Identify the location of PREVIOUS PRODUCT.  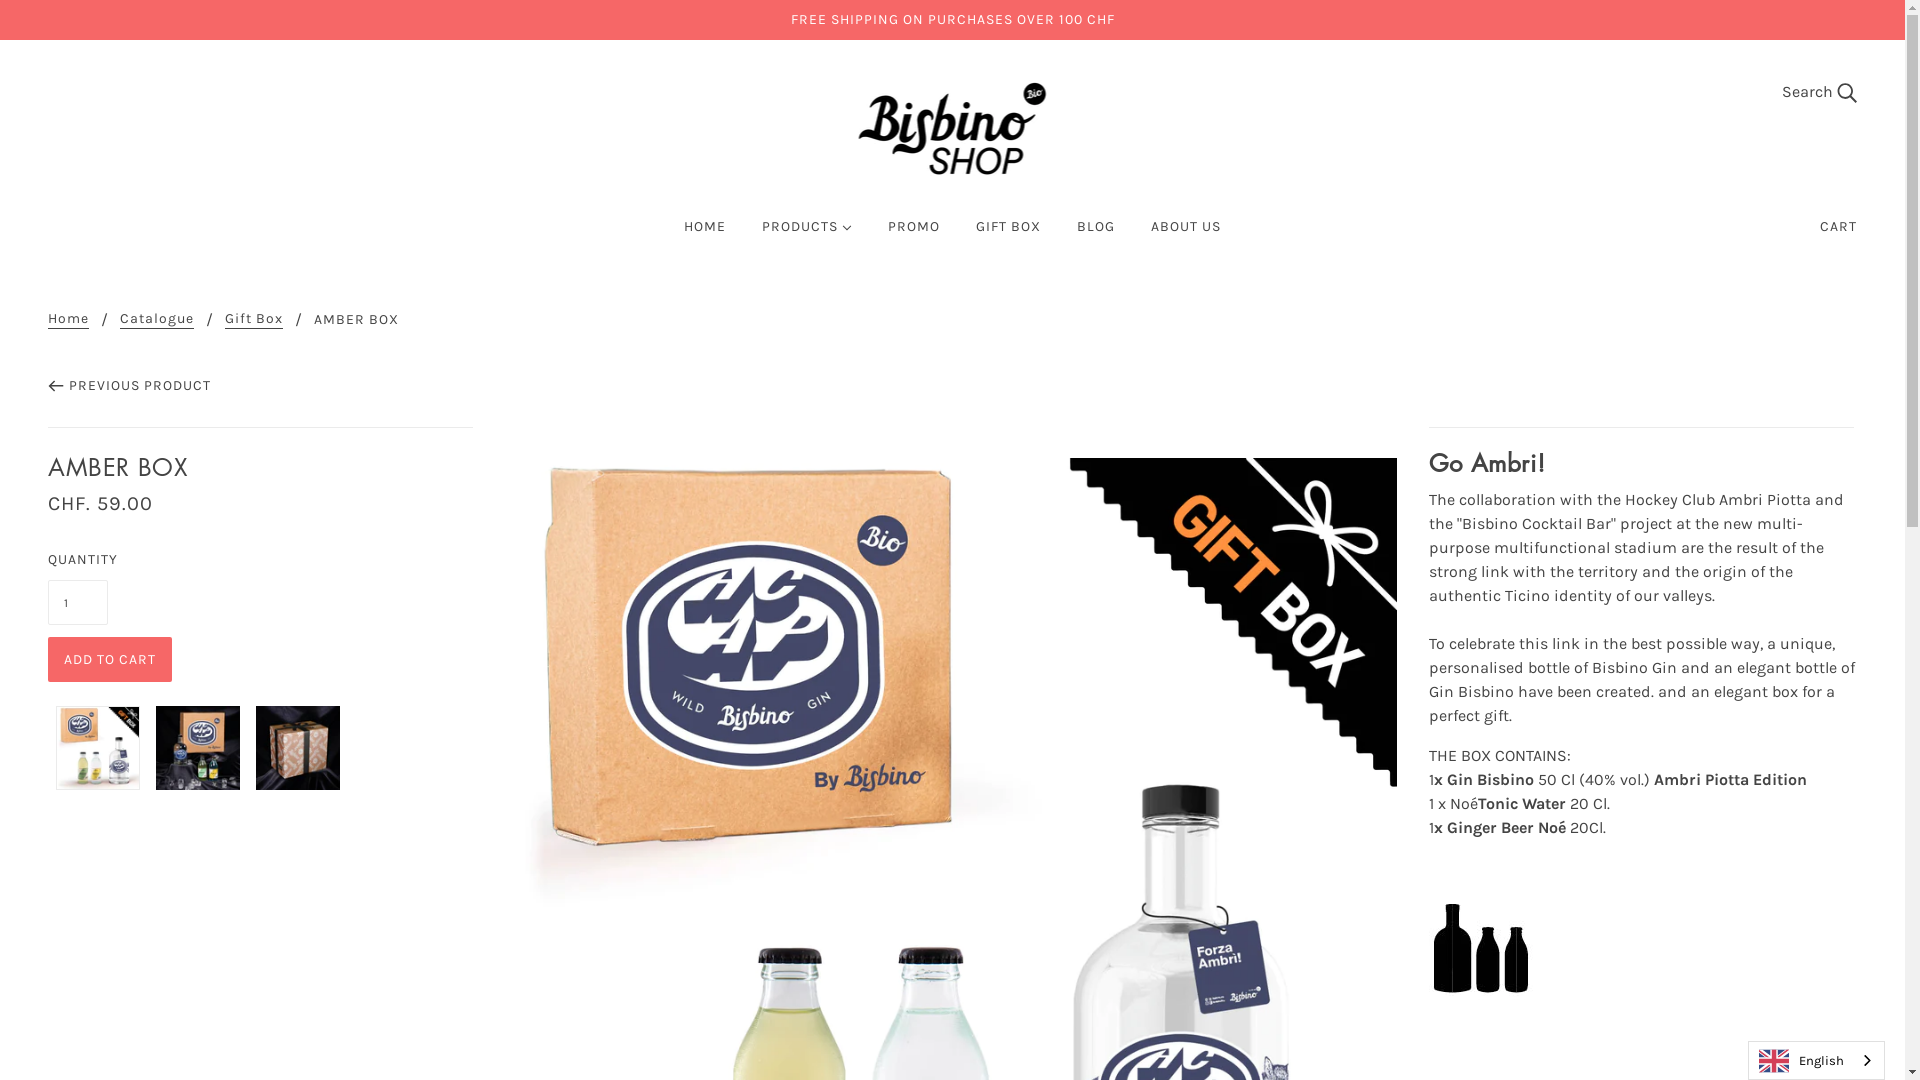
(130, 386).